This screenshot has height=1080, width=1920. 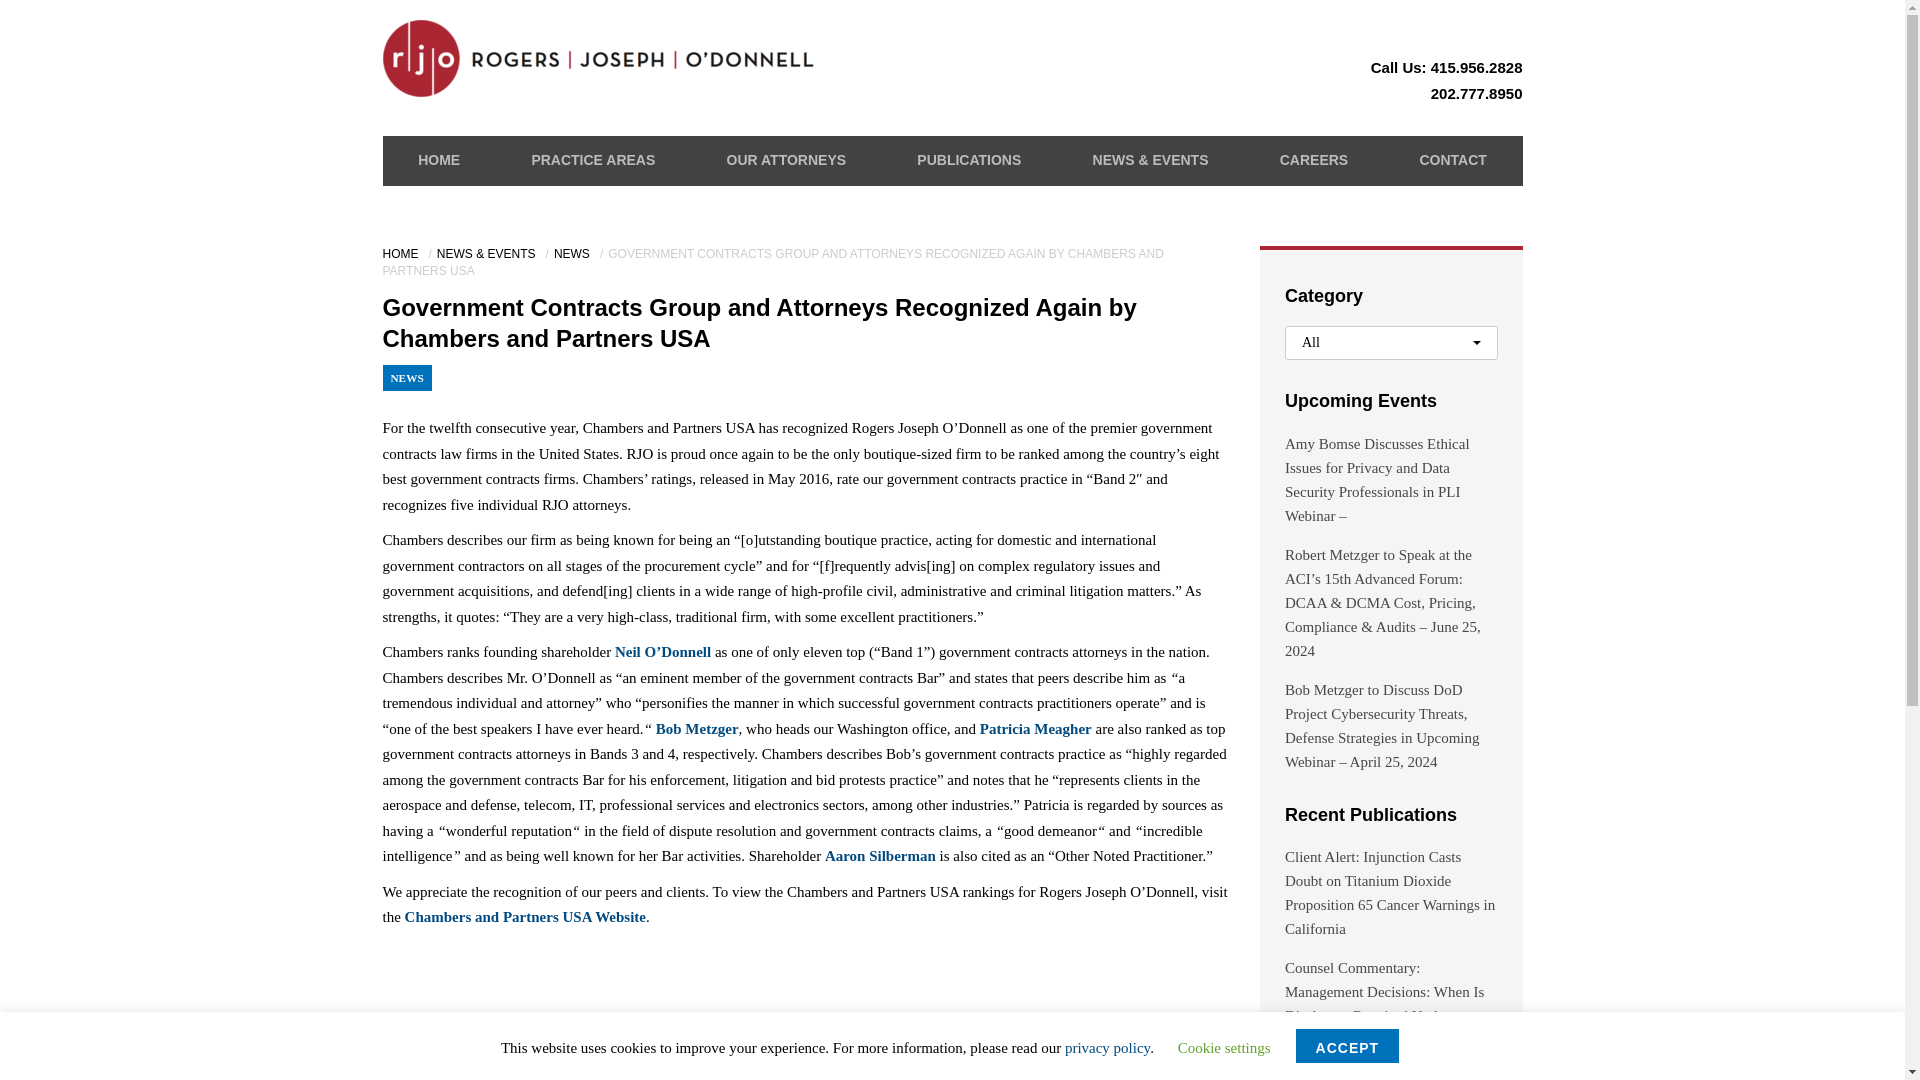 What do you see at coordinates (574, 254) in the screenshot?
I see `NEWS` at bounding box center [574, 254].